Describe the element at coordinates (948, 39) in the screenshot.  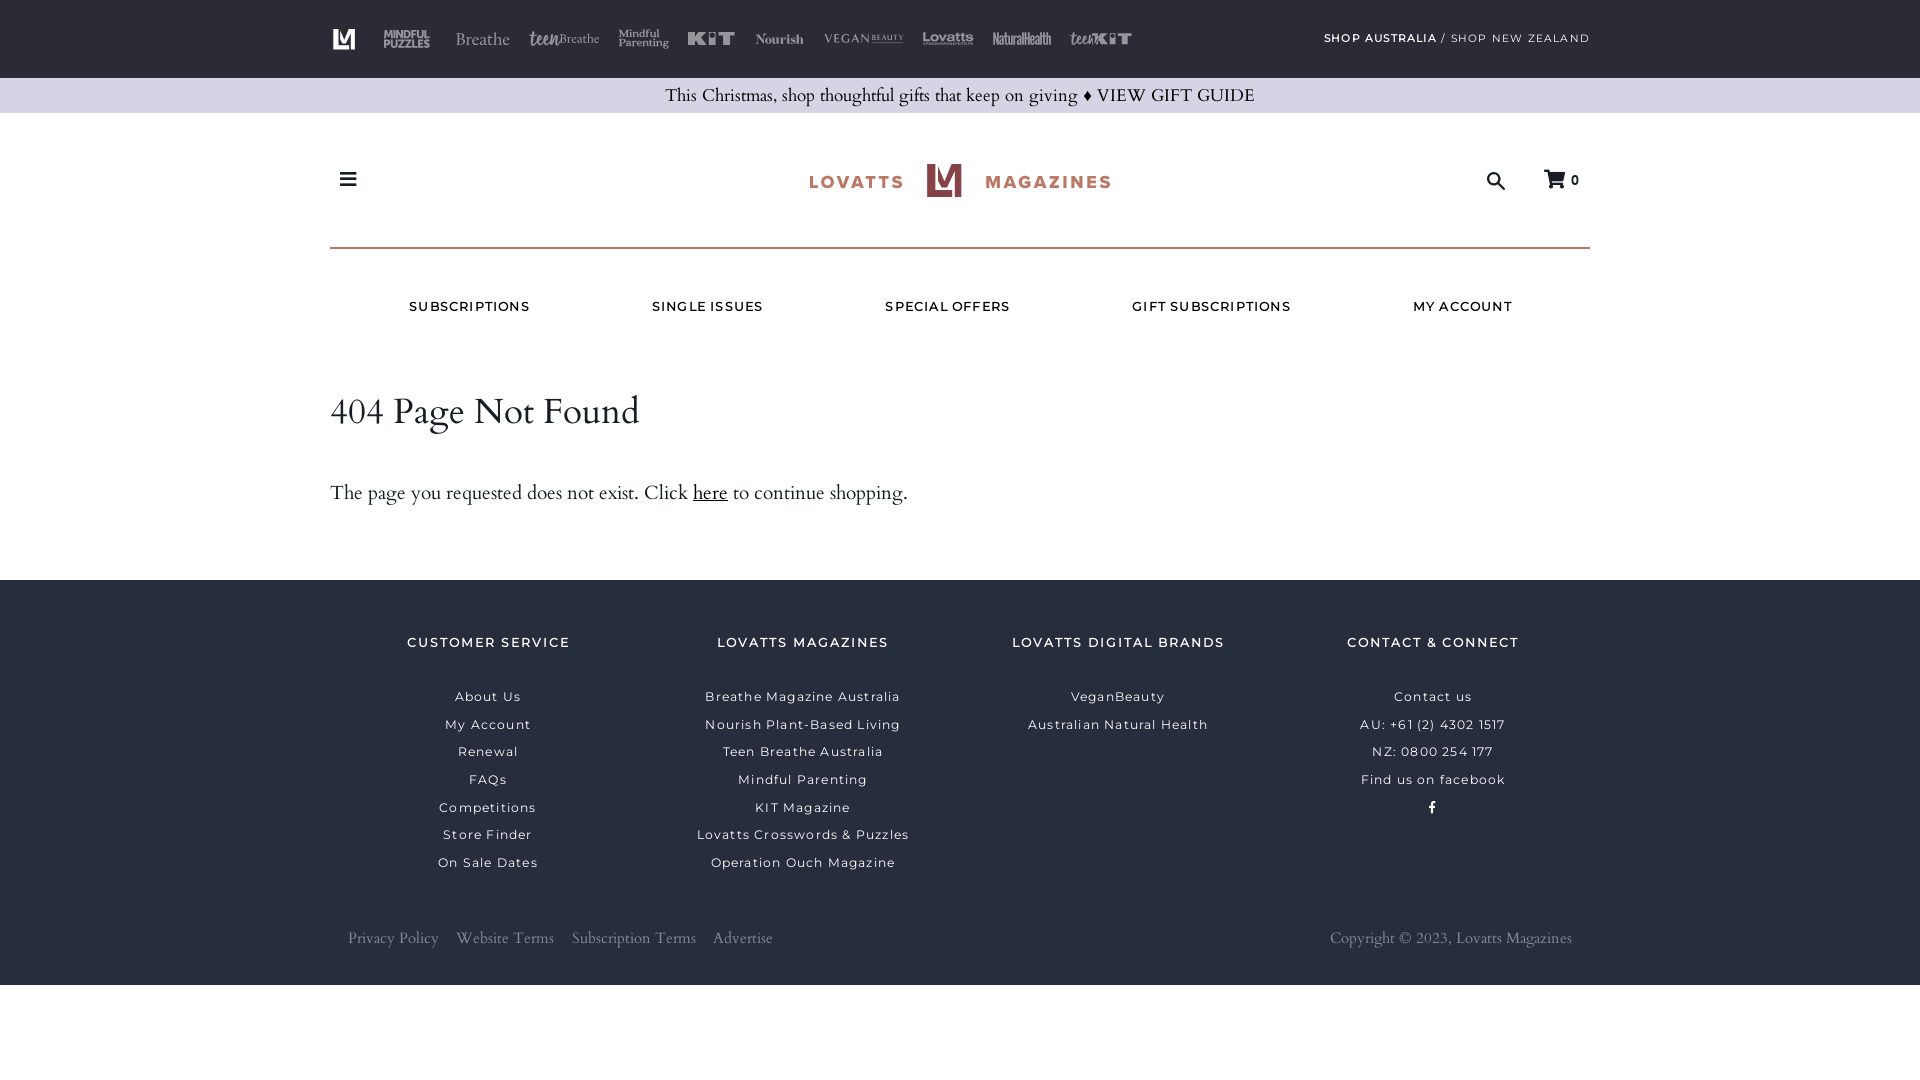
I see `LCP` at that location.